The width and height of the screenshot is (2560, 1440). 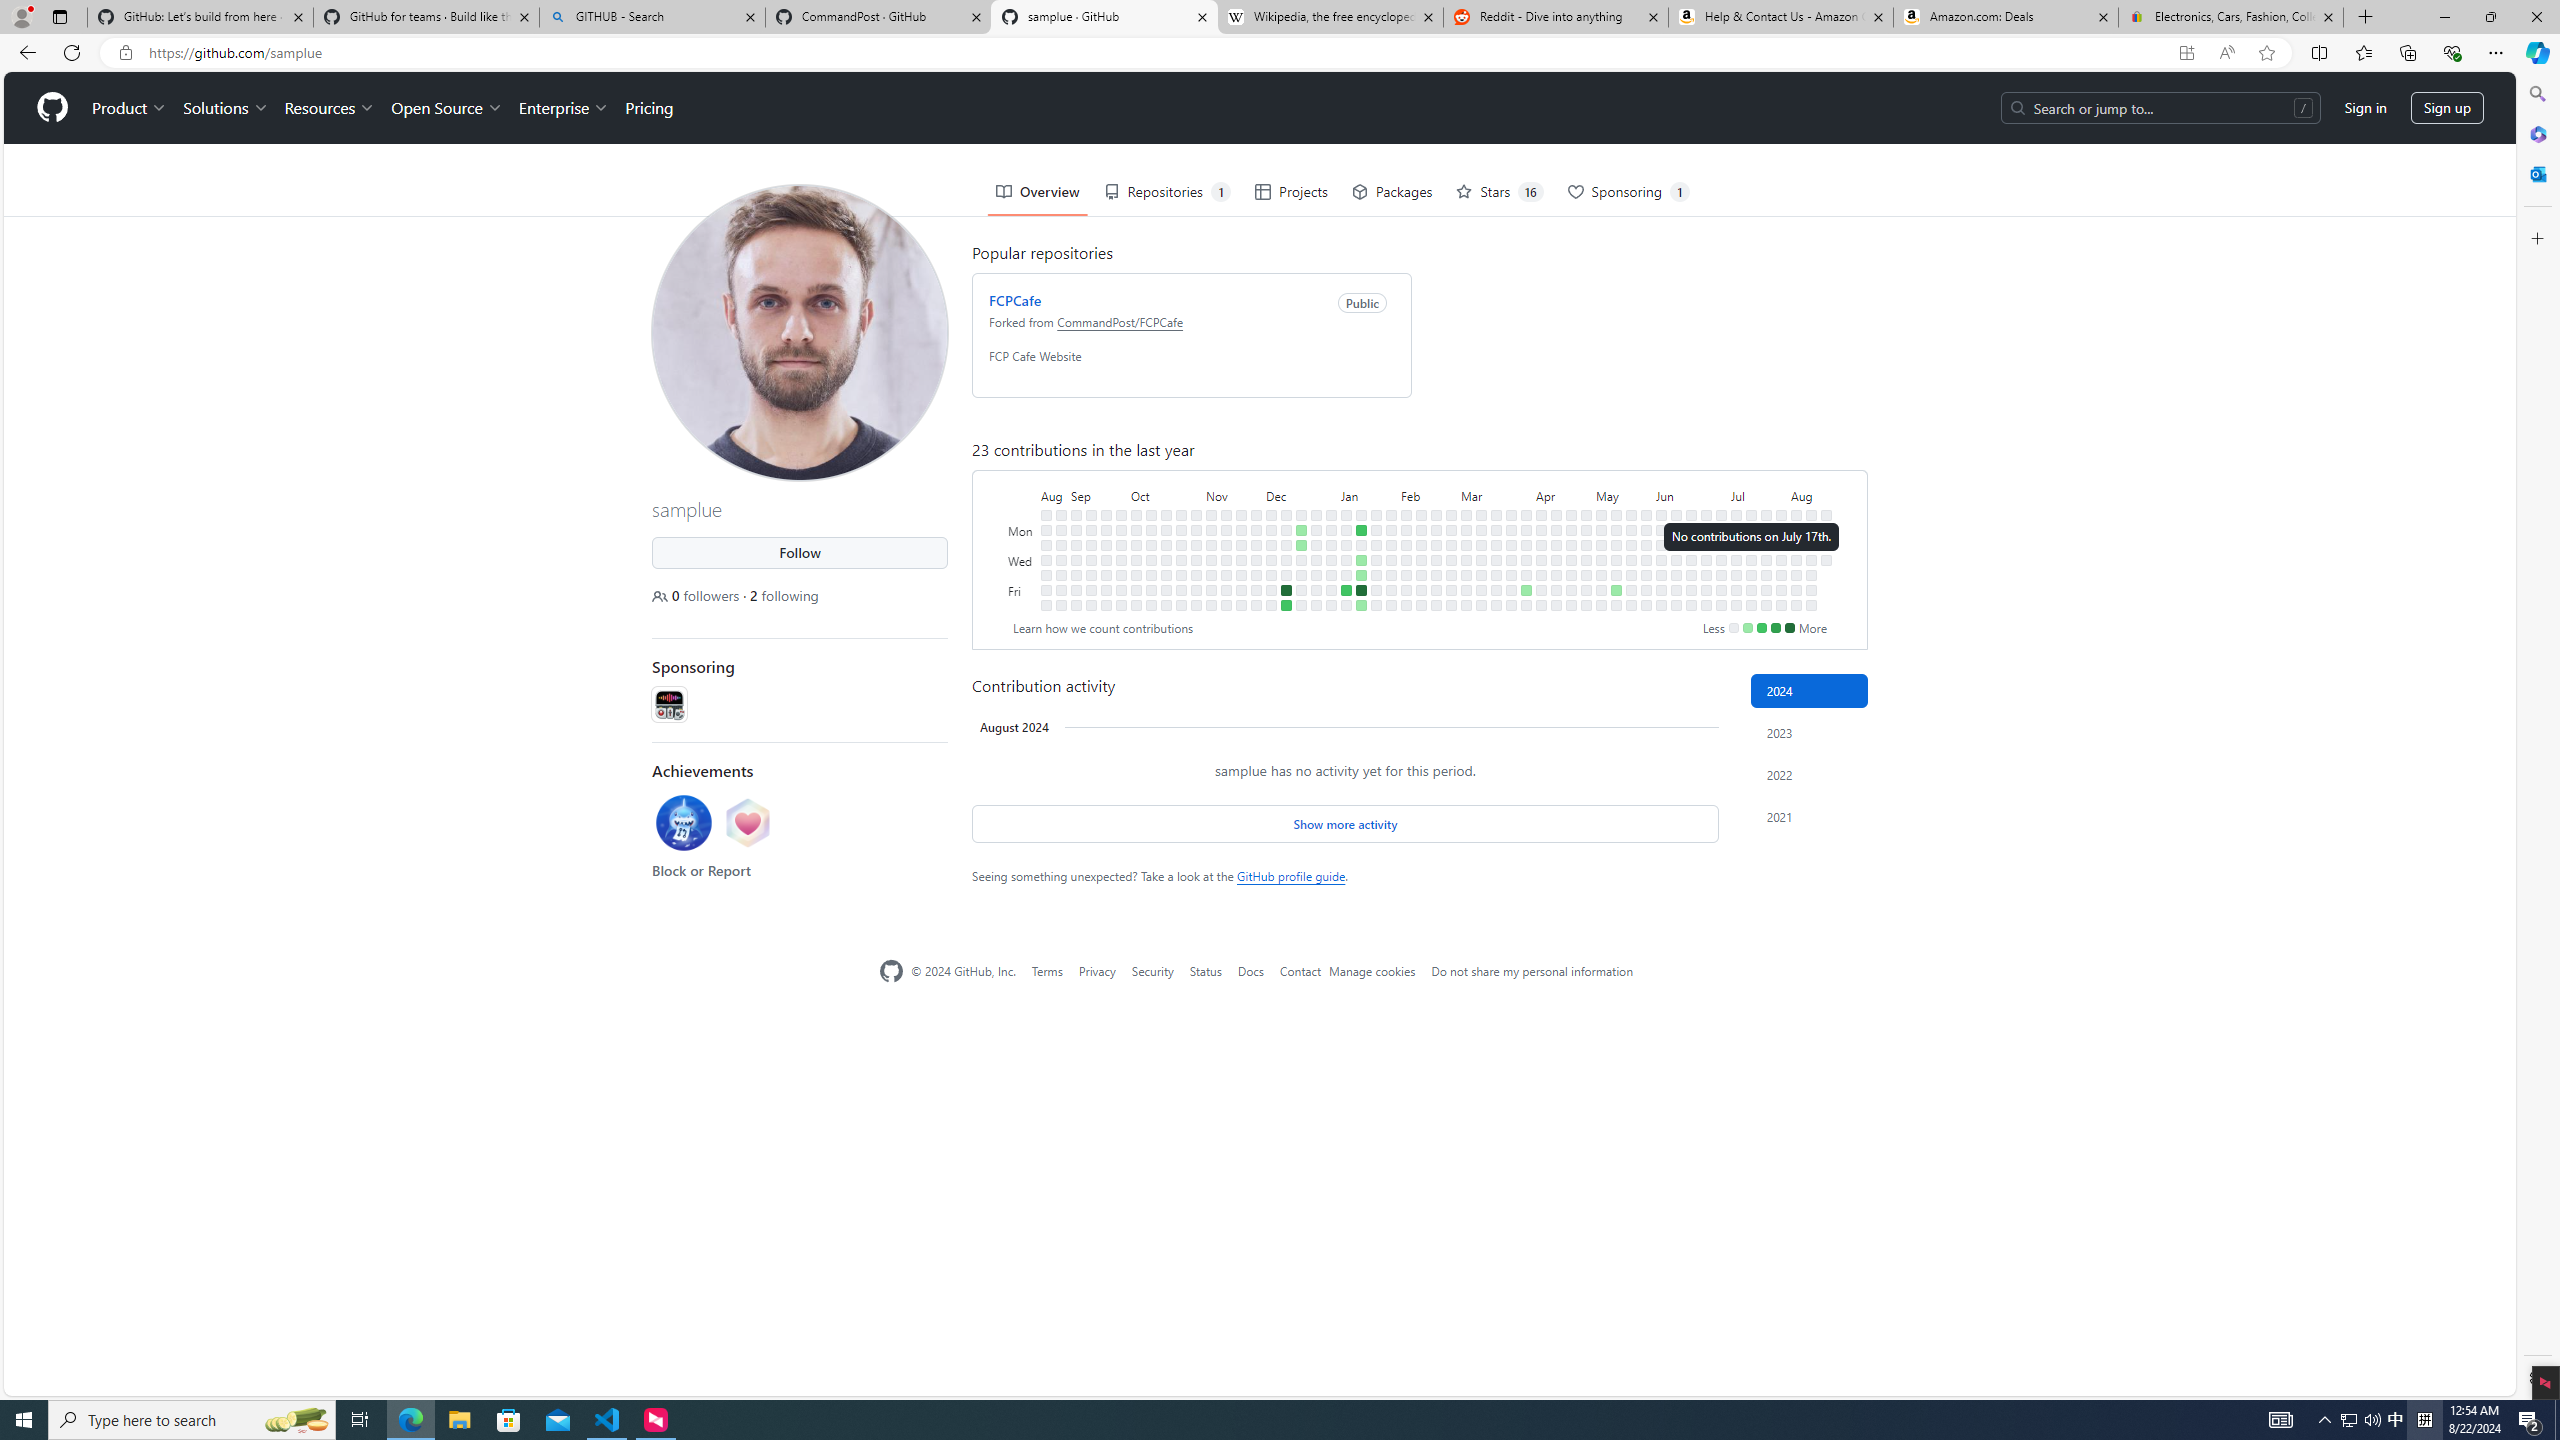 I want to click on No contributions on May 1st., so click(x=1587, y=560).